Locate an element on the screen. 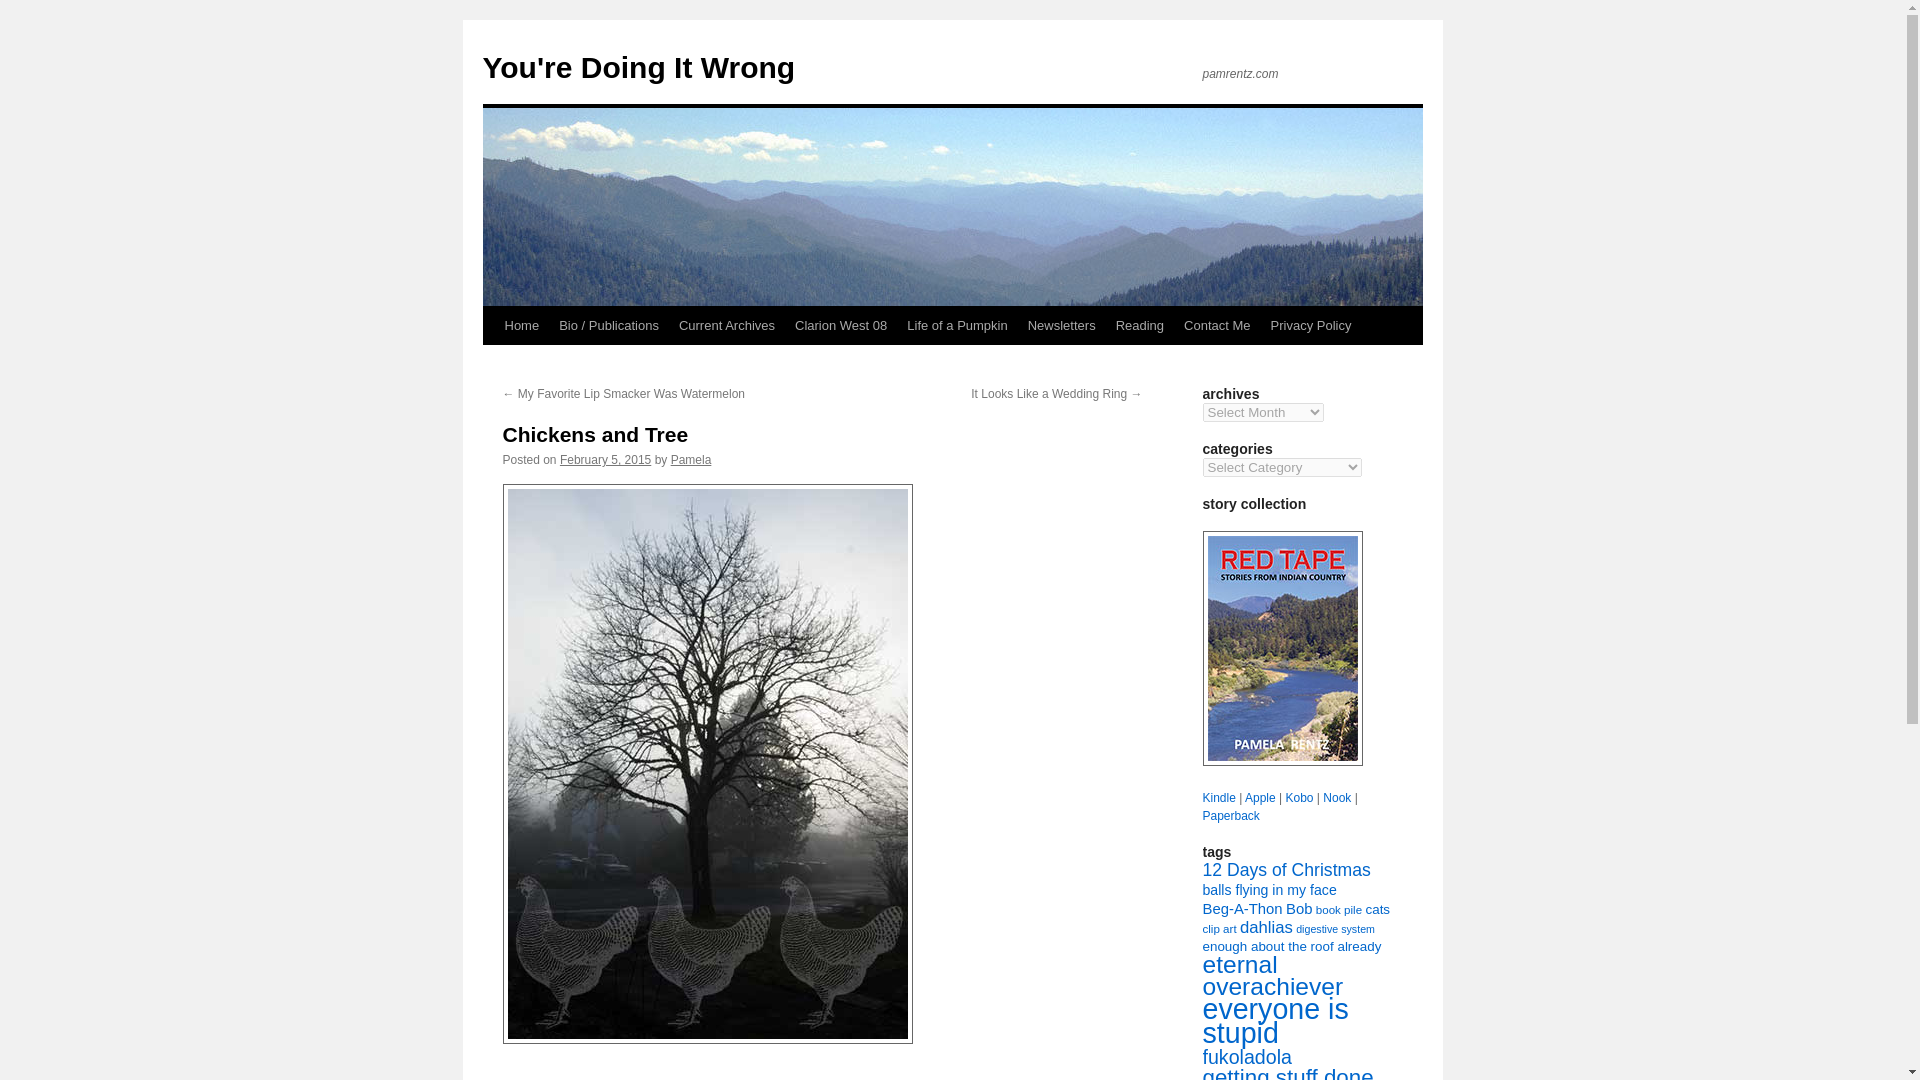 The width and height of the screenshot is (1920, 1080). Kobo is located at coordinates (1298, 797).